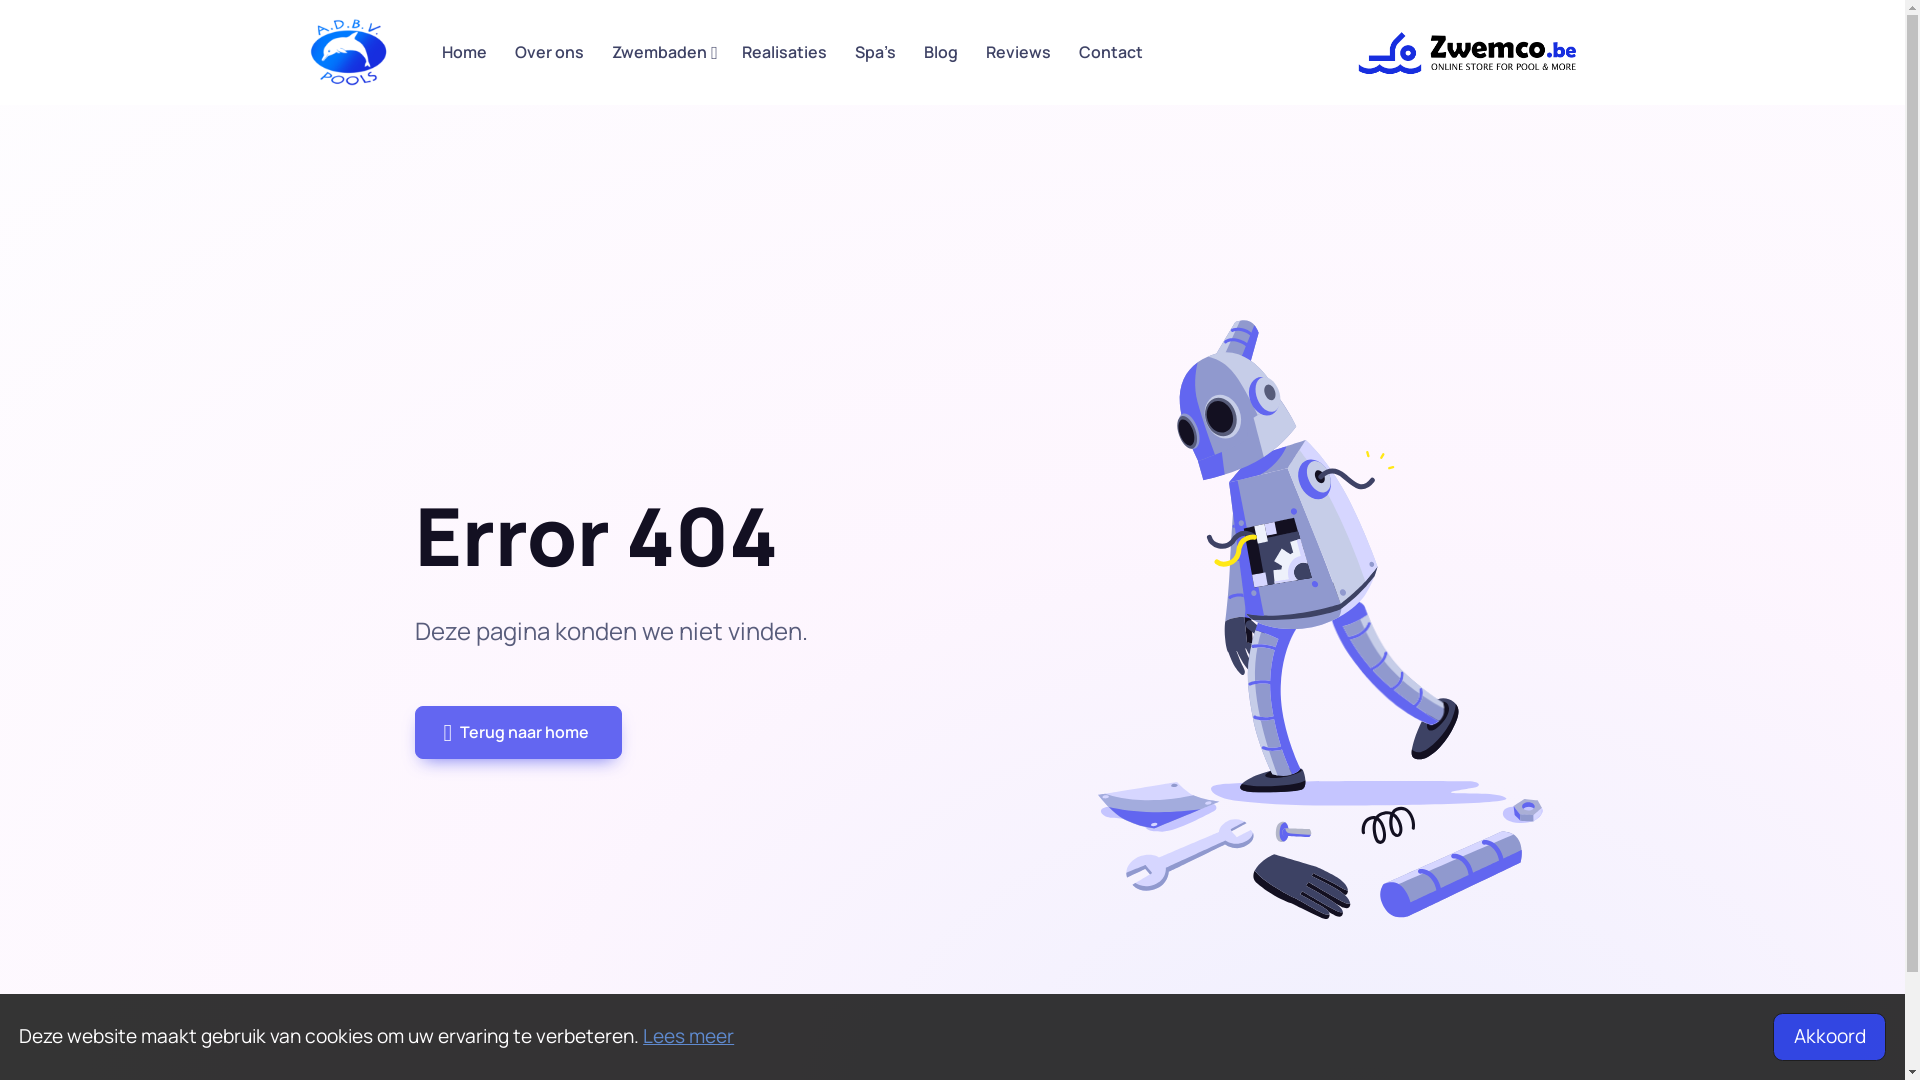 This screenshot has width=1920, height=1080. Describe the element at coordinates (941, 52) in the screenshot. I see `Blog` at that location.